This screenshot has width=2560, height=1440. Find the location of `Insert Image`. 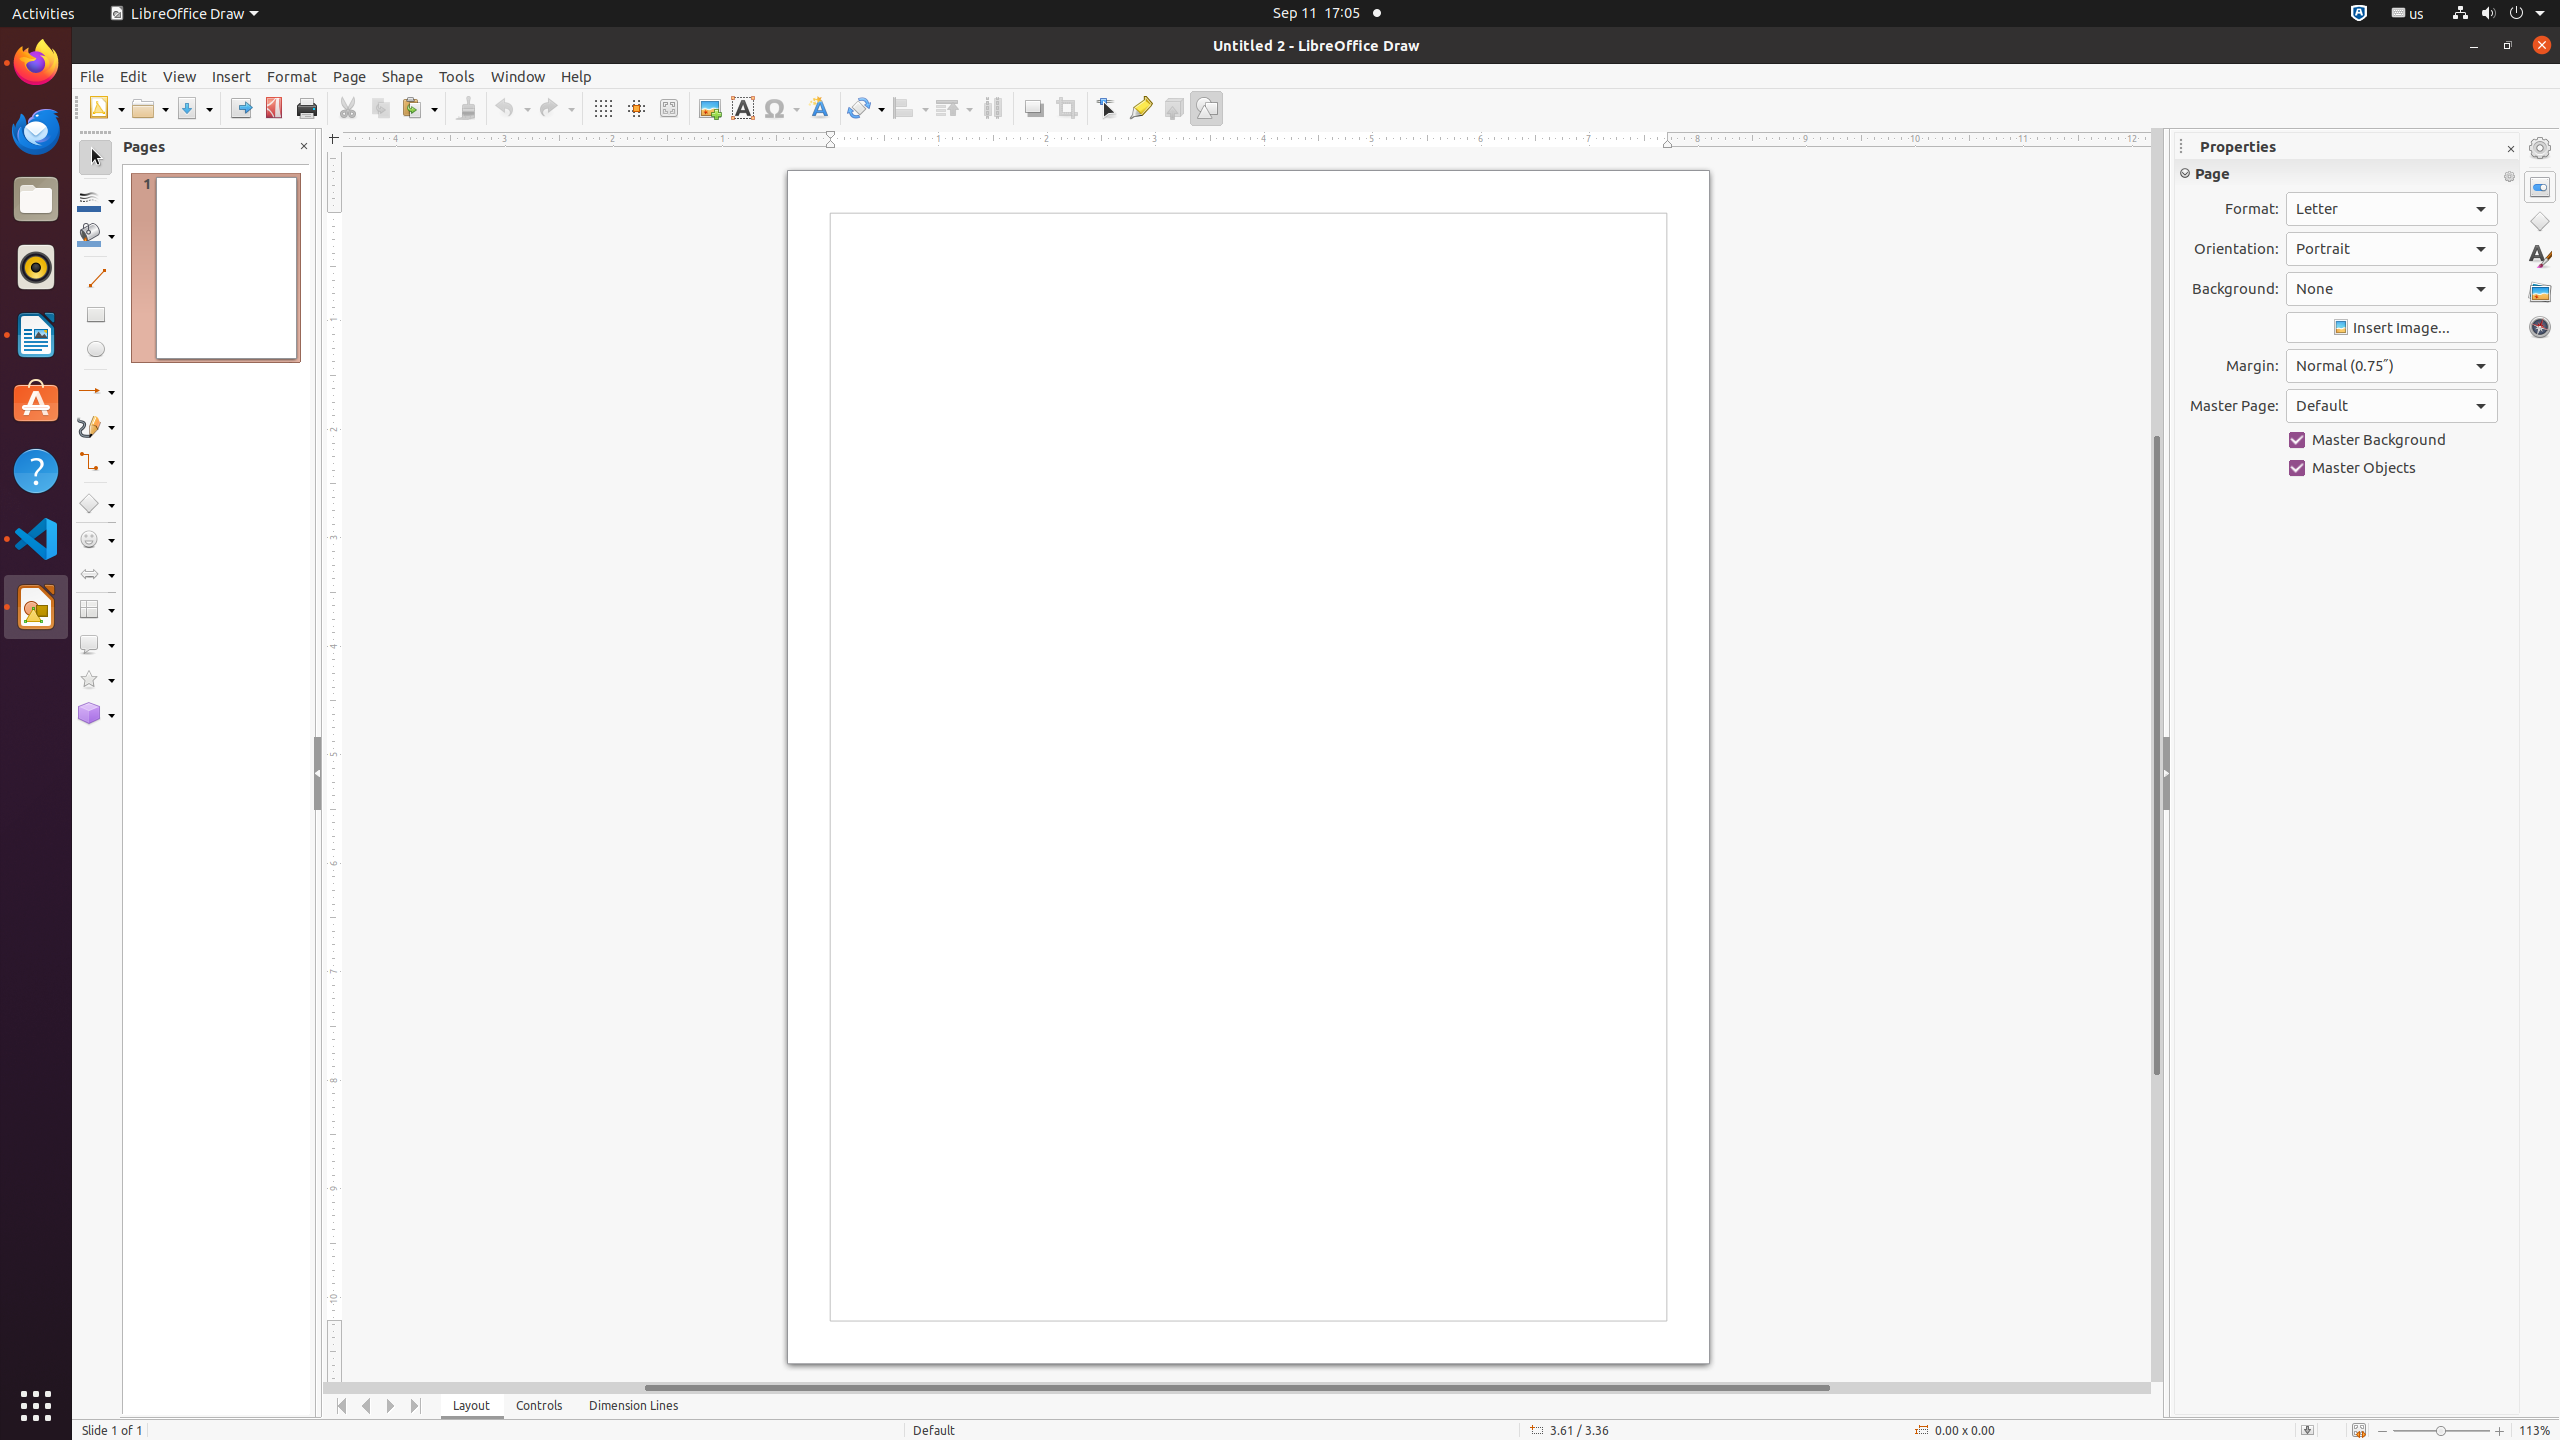

Insert Image is located at coordinates (2392, 328).